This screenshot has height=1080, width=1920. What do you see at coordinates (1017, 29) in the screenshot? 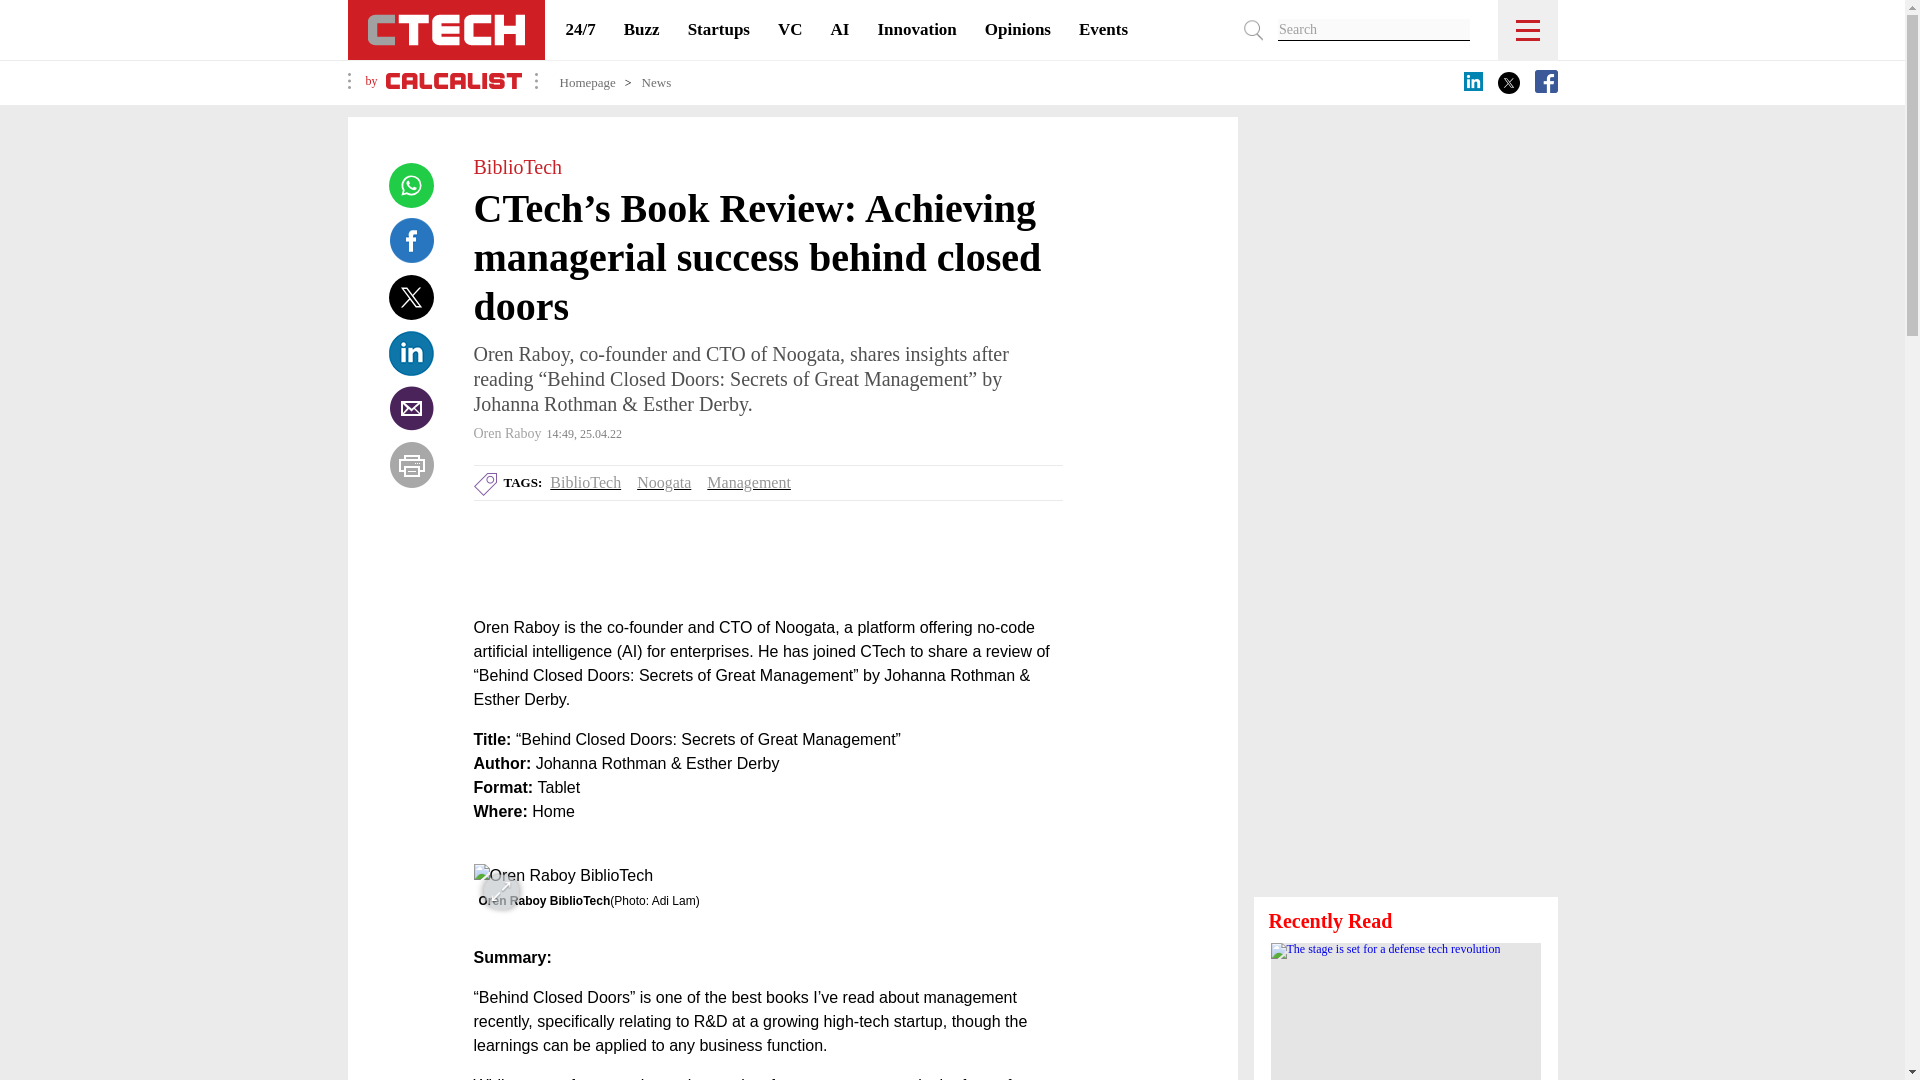
I see `Opinions` at bounding box center [1017, 29].